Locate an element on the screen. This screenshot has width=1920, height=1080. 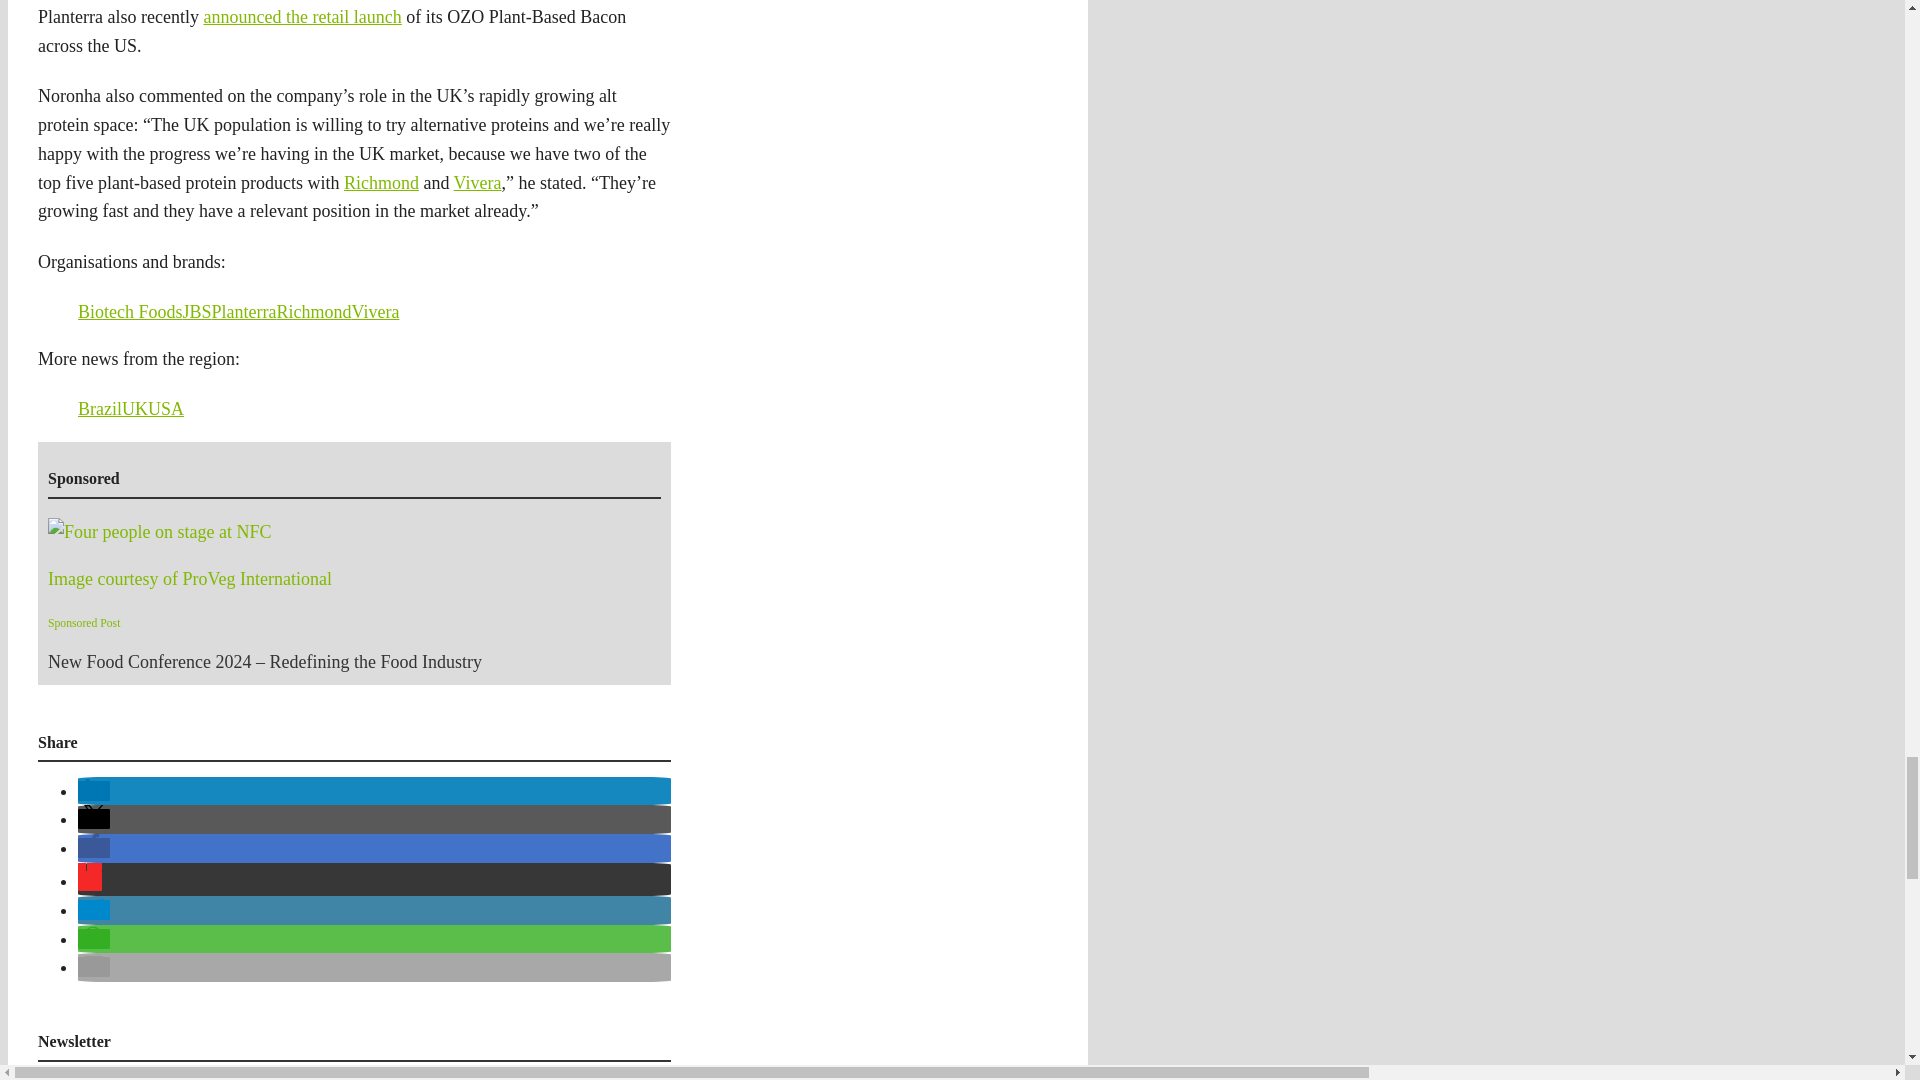
Share on X is located at coordinates (94, 818).